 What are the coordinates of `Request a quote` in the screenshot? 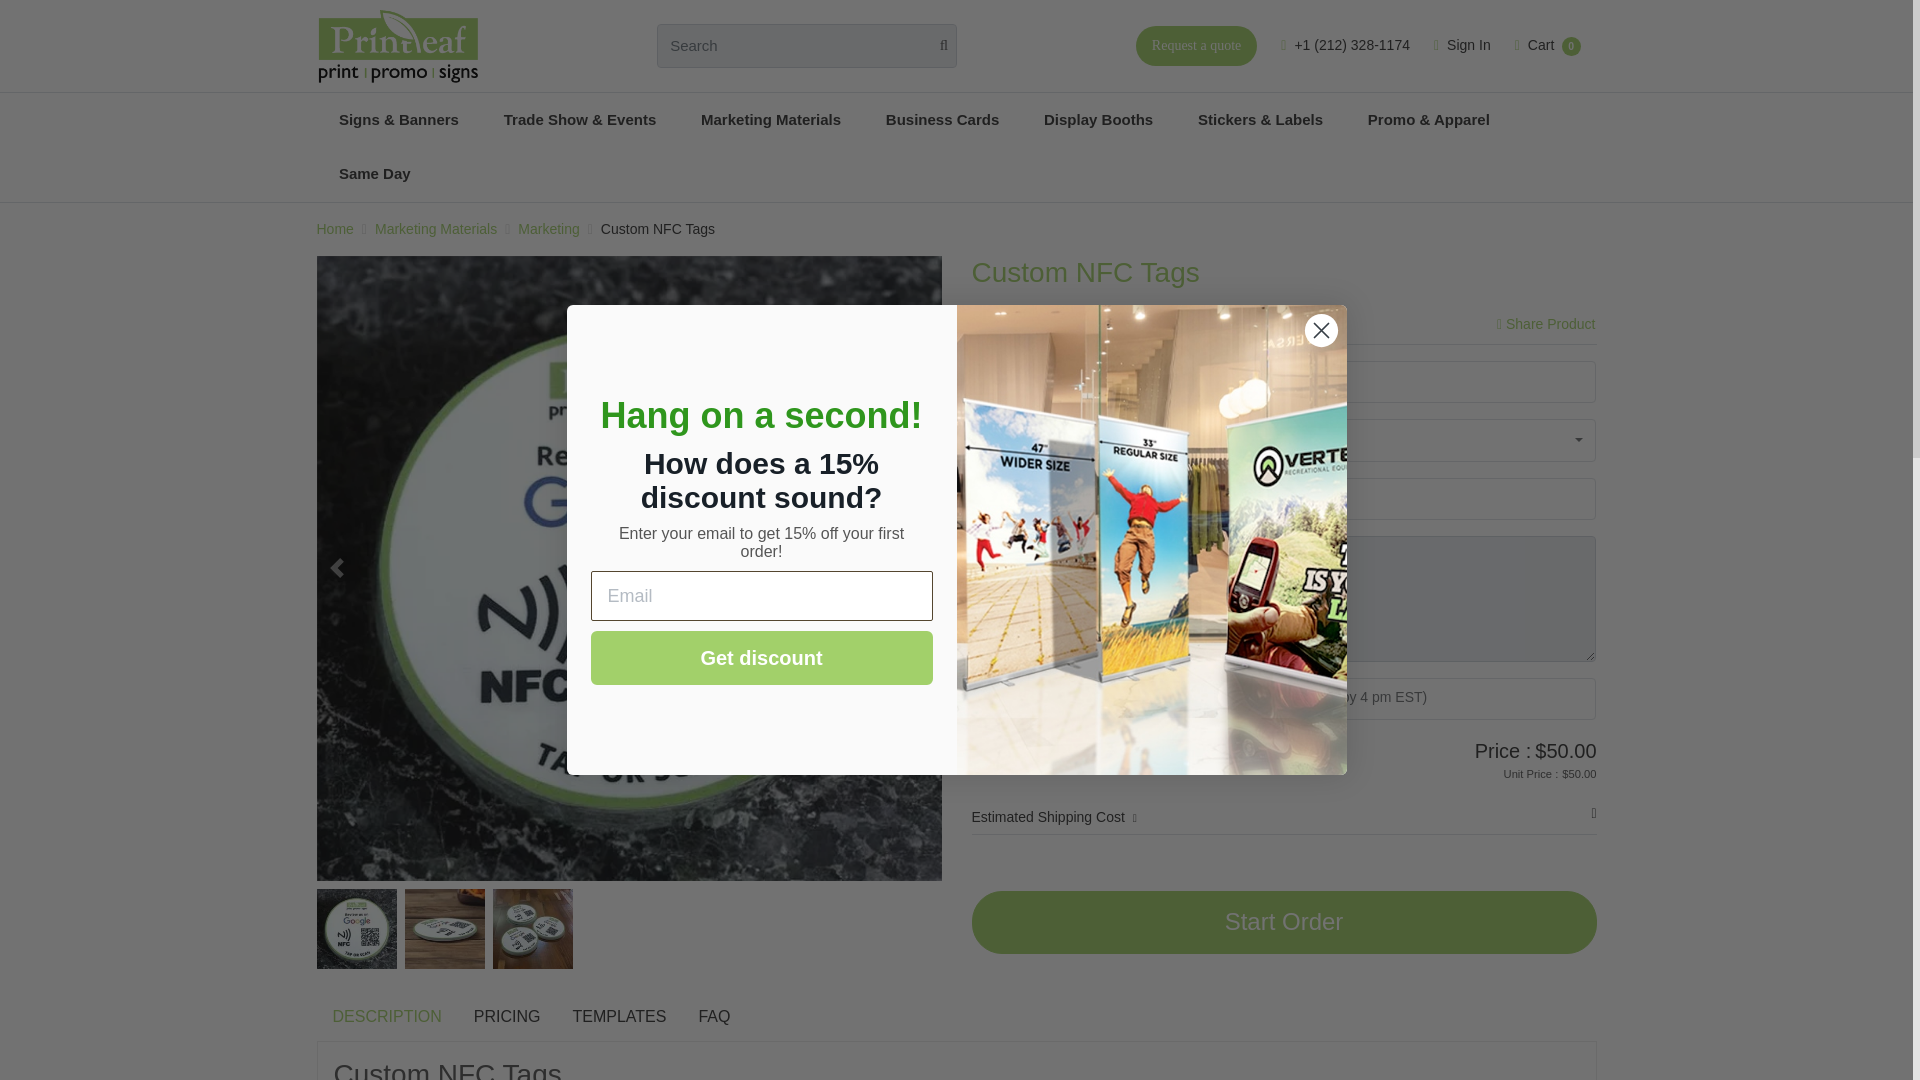 It's located at (1196, 45).